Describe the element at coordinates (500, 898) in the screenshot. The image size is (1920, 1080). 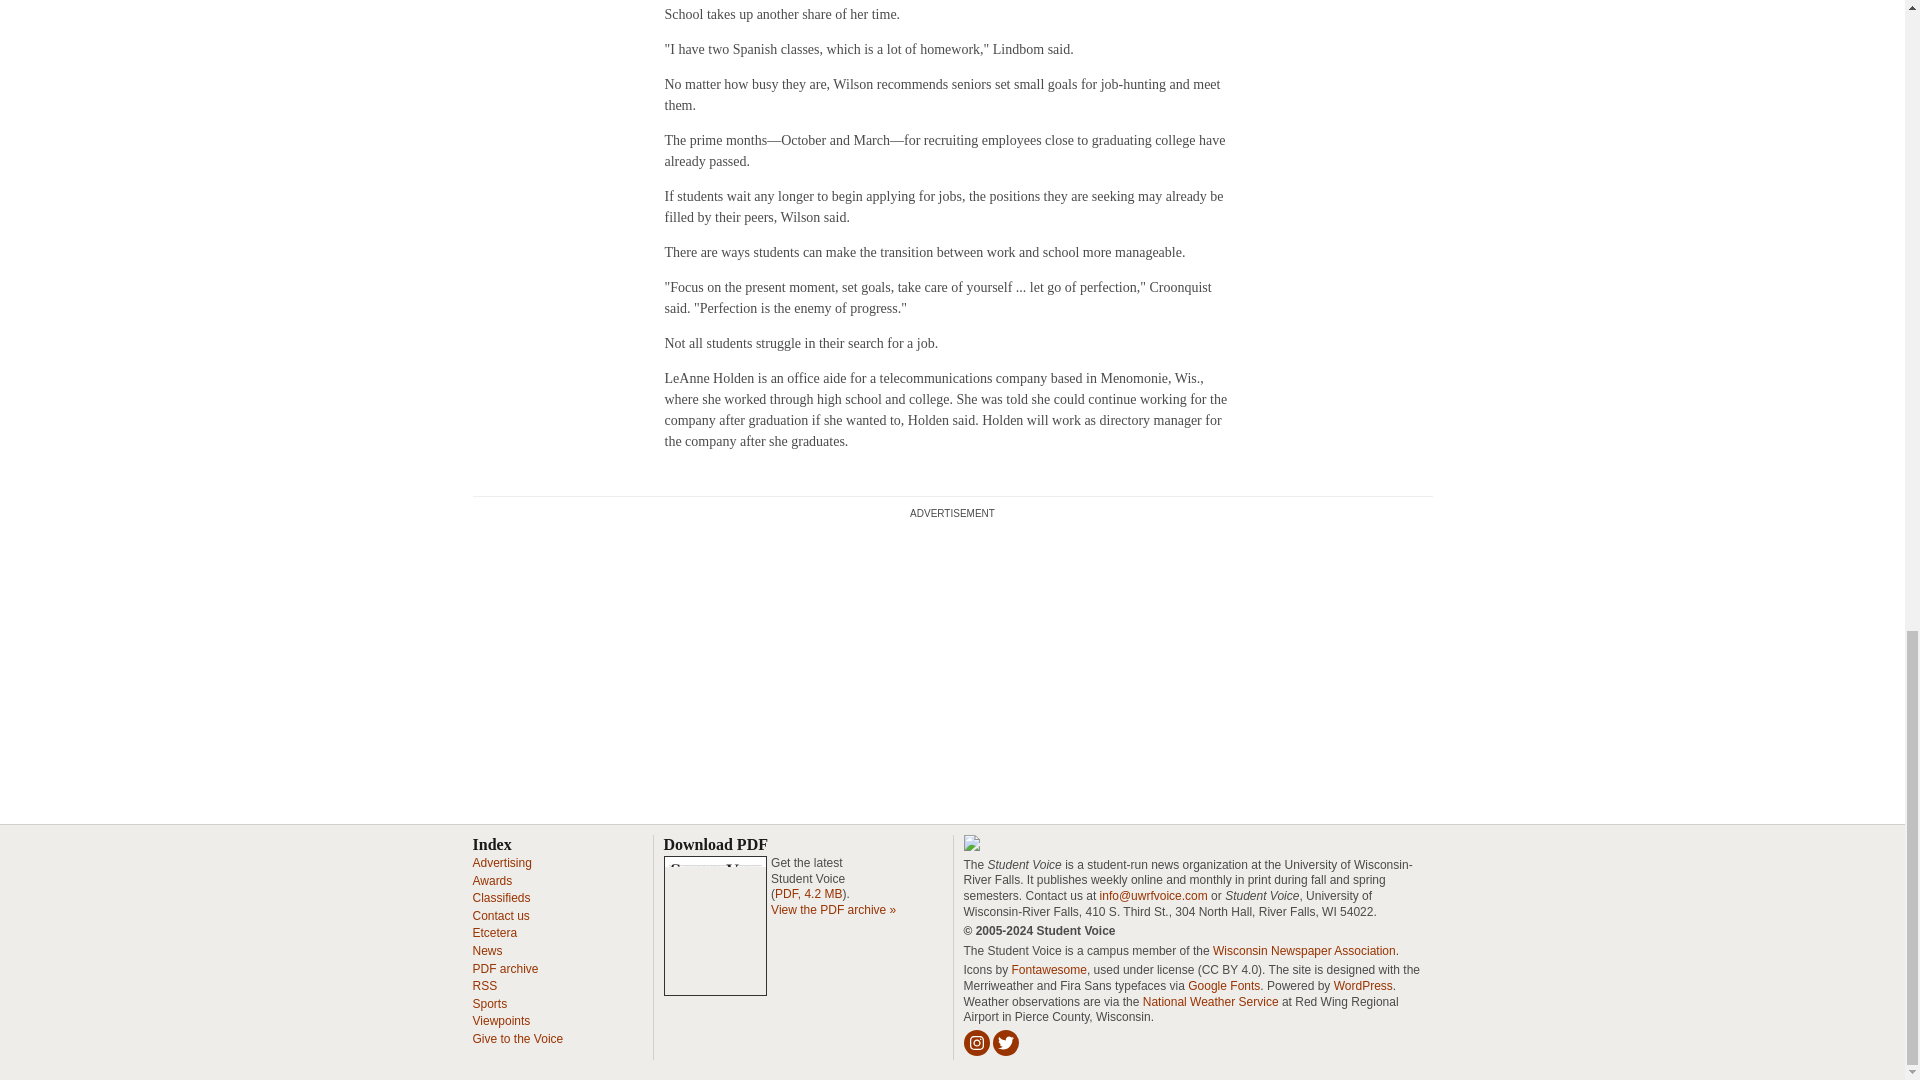
I see `Classifieds` at that location.